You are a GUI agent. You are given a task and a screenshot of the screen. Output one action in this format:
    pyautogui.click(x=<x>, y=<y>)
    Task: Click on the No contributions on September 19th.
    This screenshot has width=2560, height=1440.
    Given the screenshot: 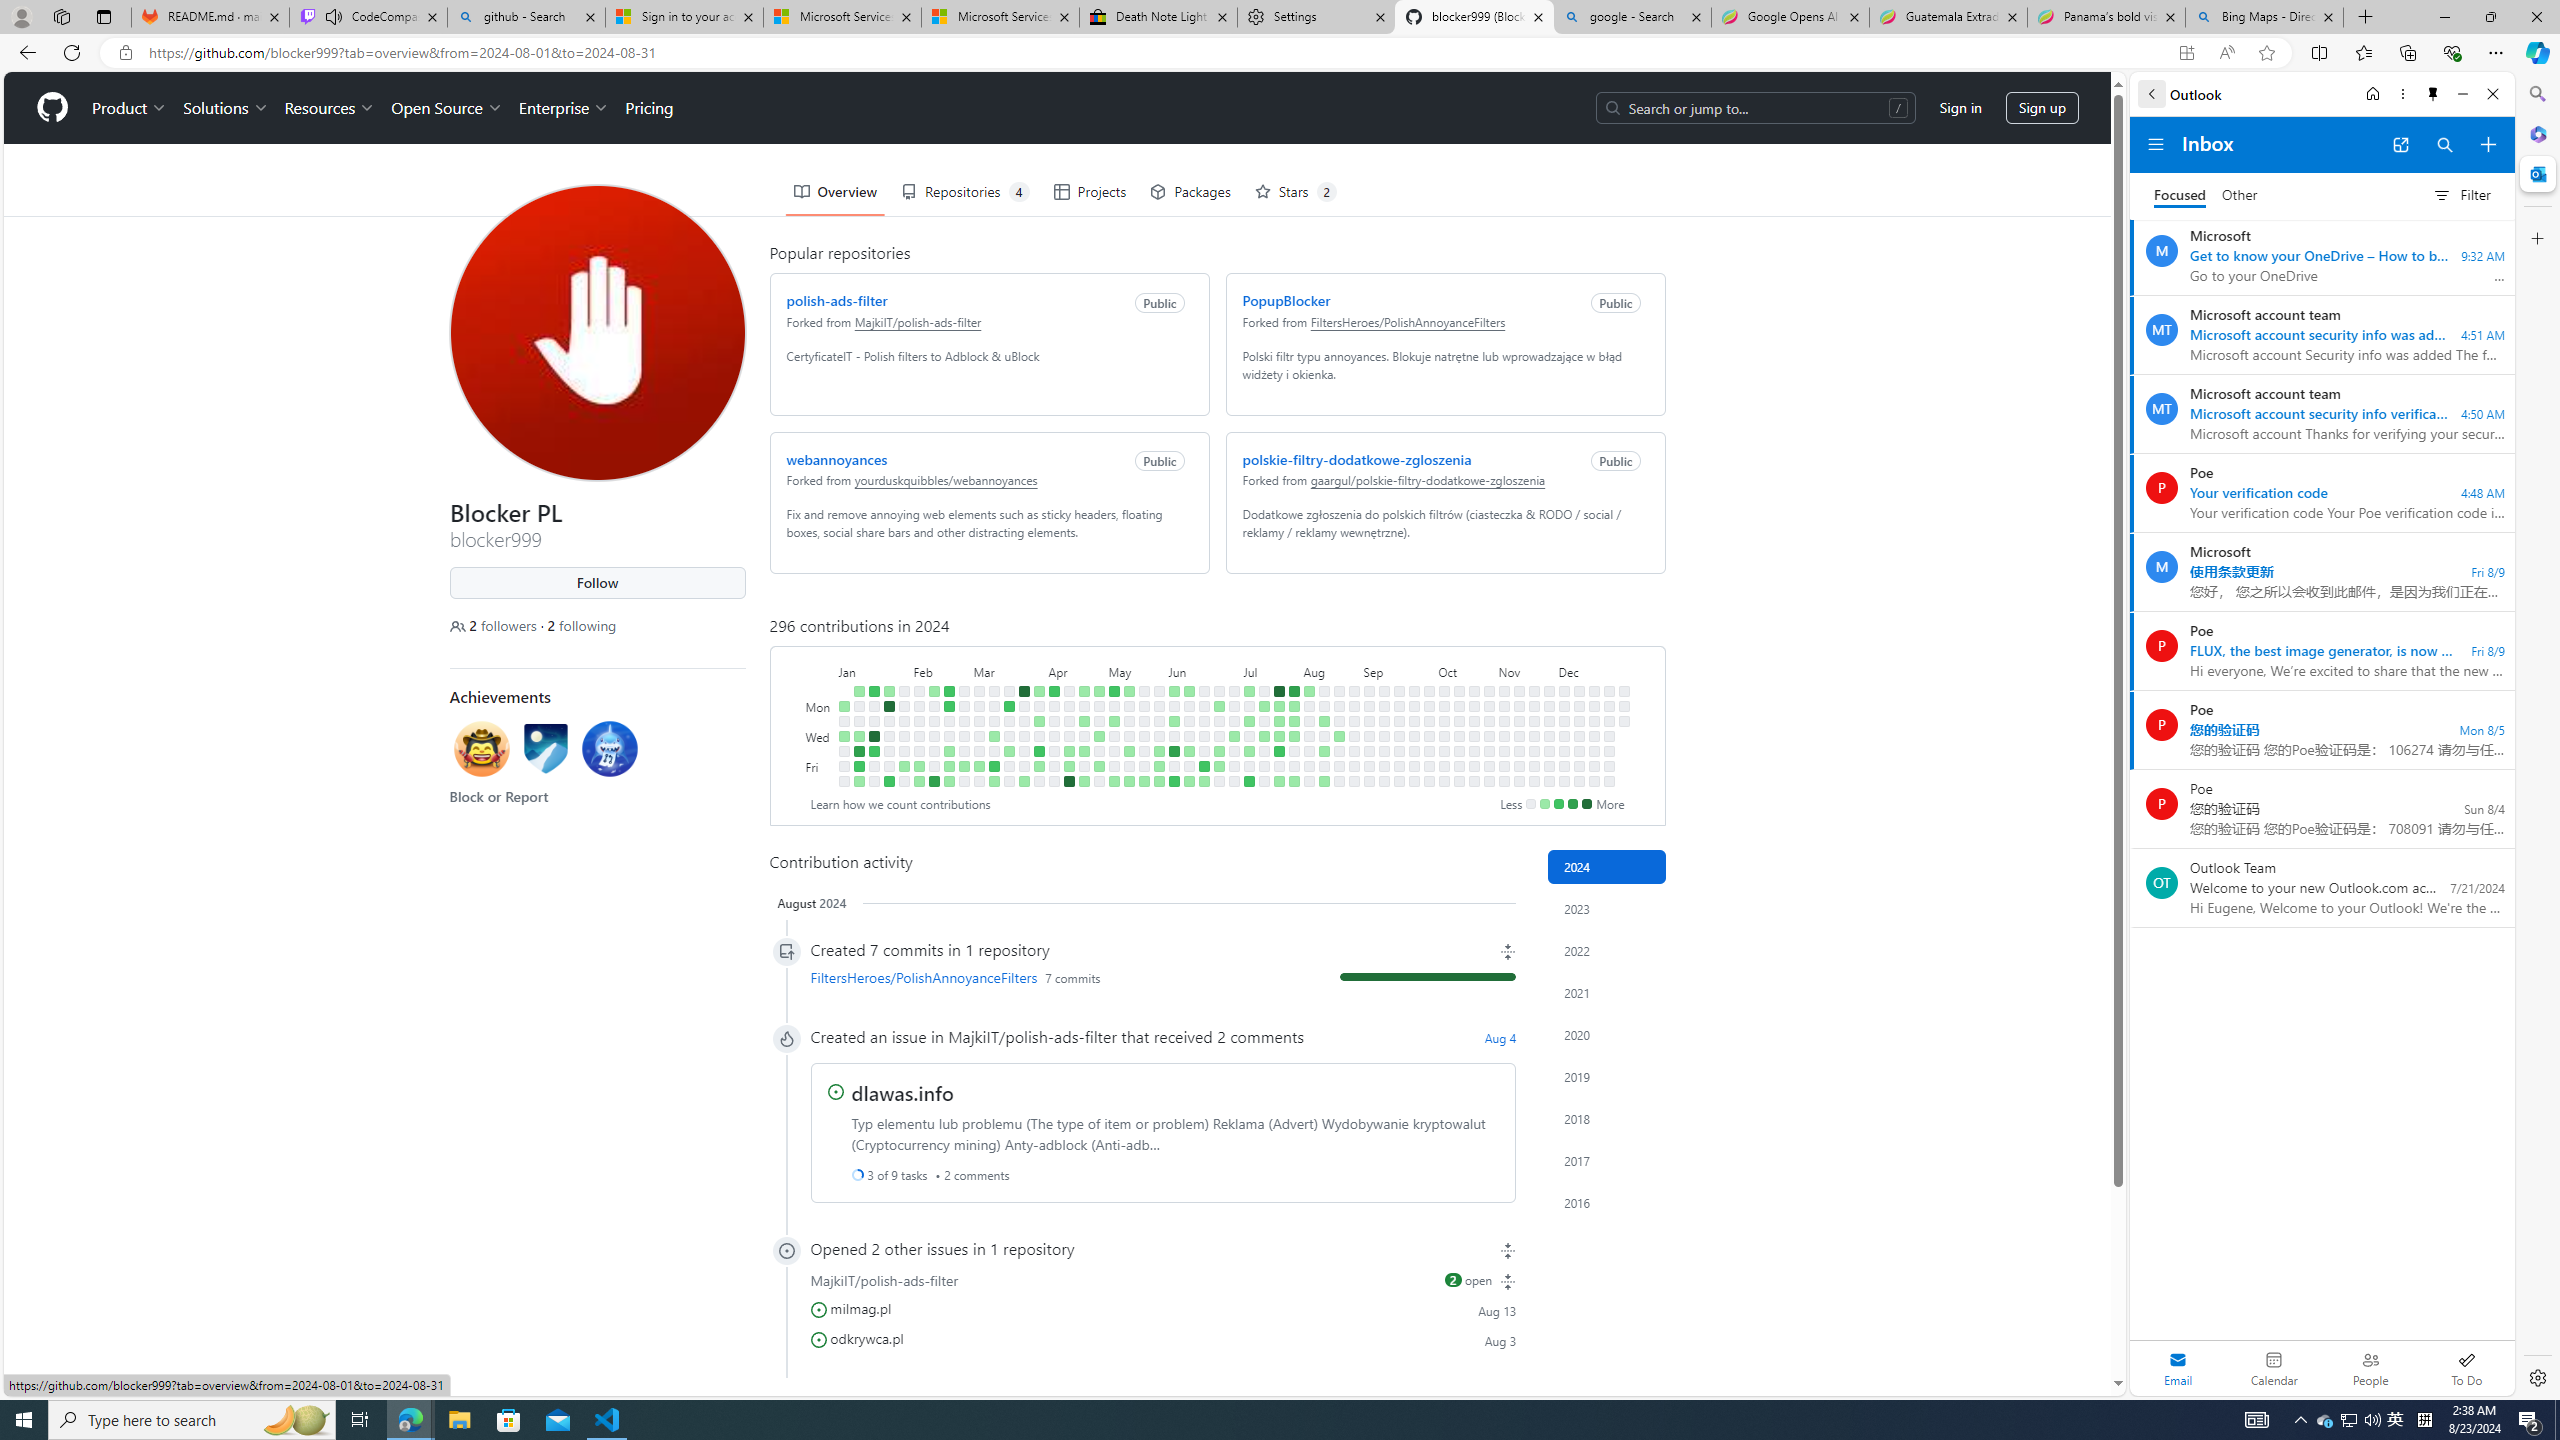 What is the action you would take?
    pyautogui.click(x=1398, y=751)
    